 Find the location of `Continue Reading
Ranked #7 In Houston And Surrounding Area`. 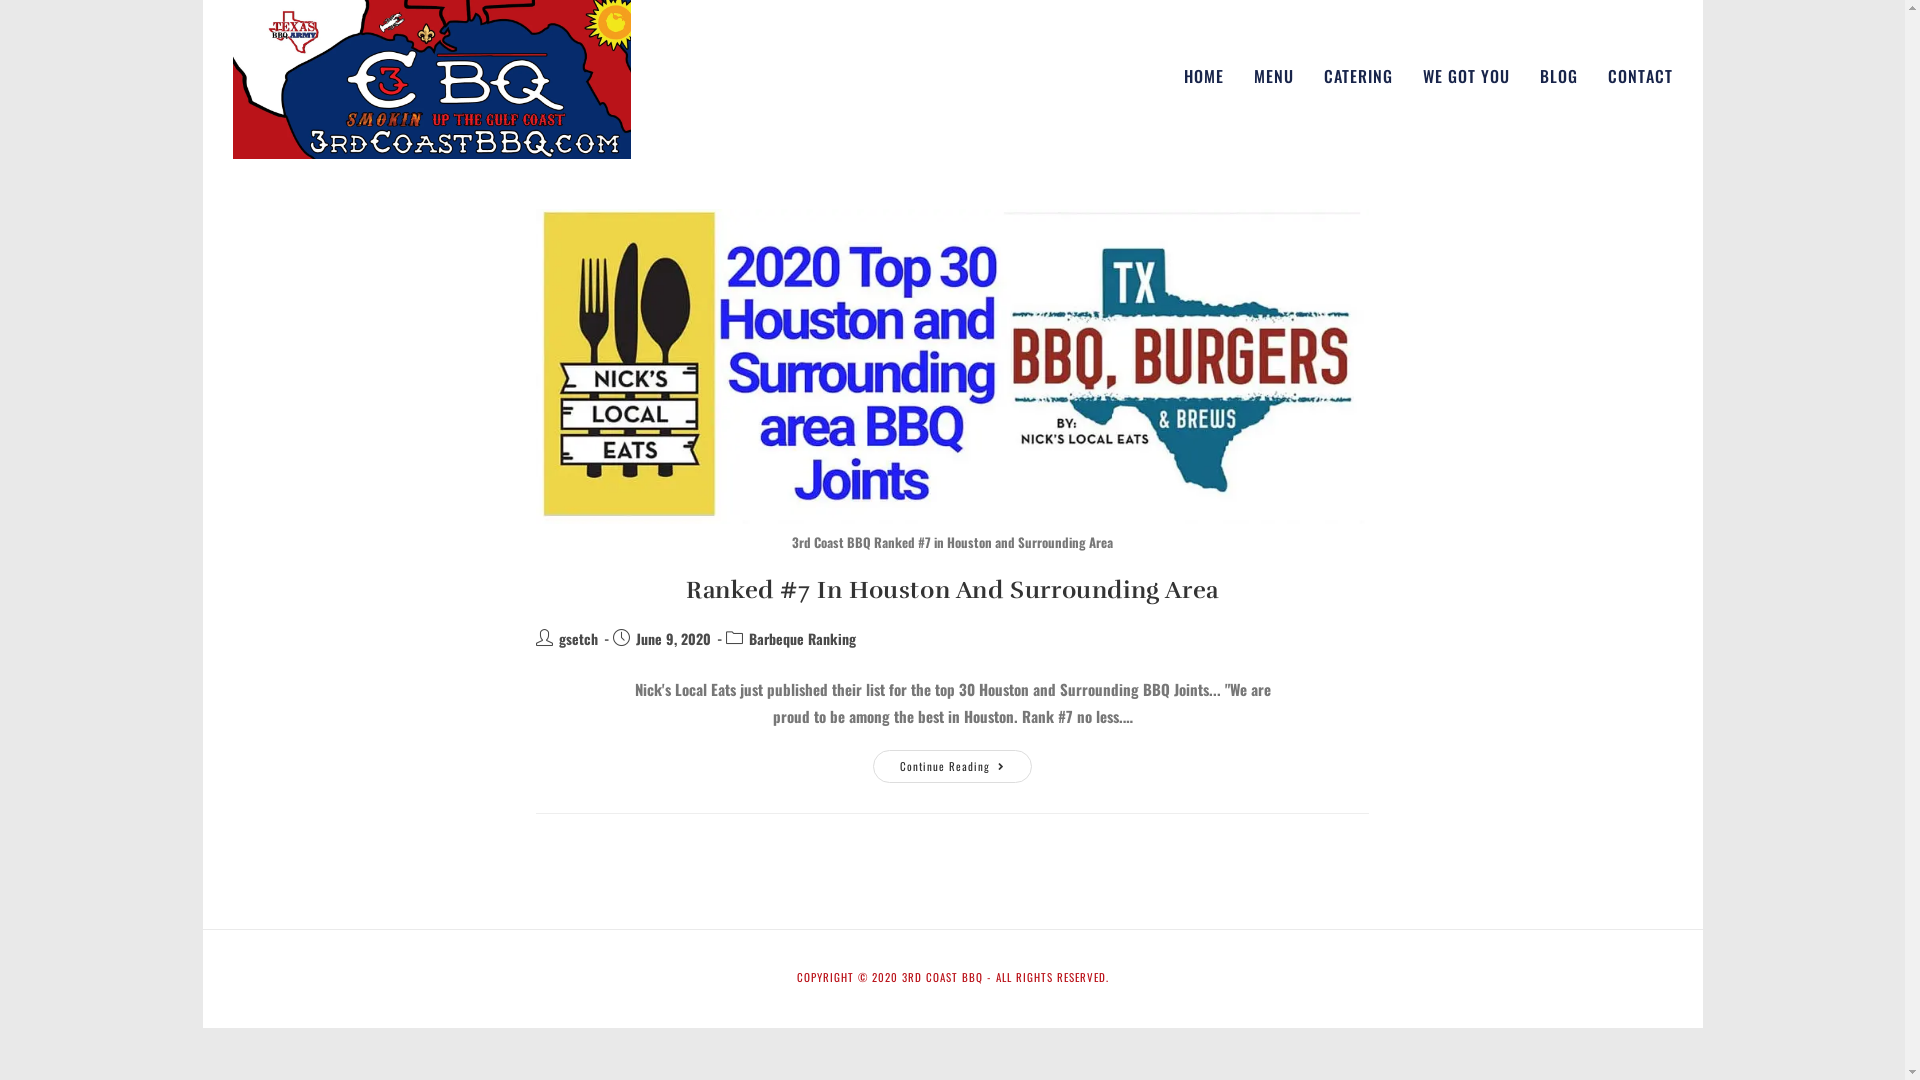

Continue Reading
Ranked #7 In Houston And Surrounding Area is located at coordinates (952, 766).